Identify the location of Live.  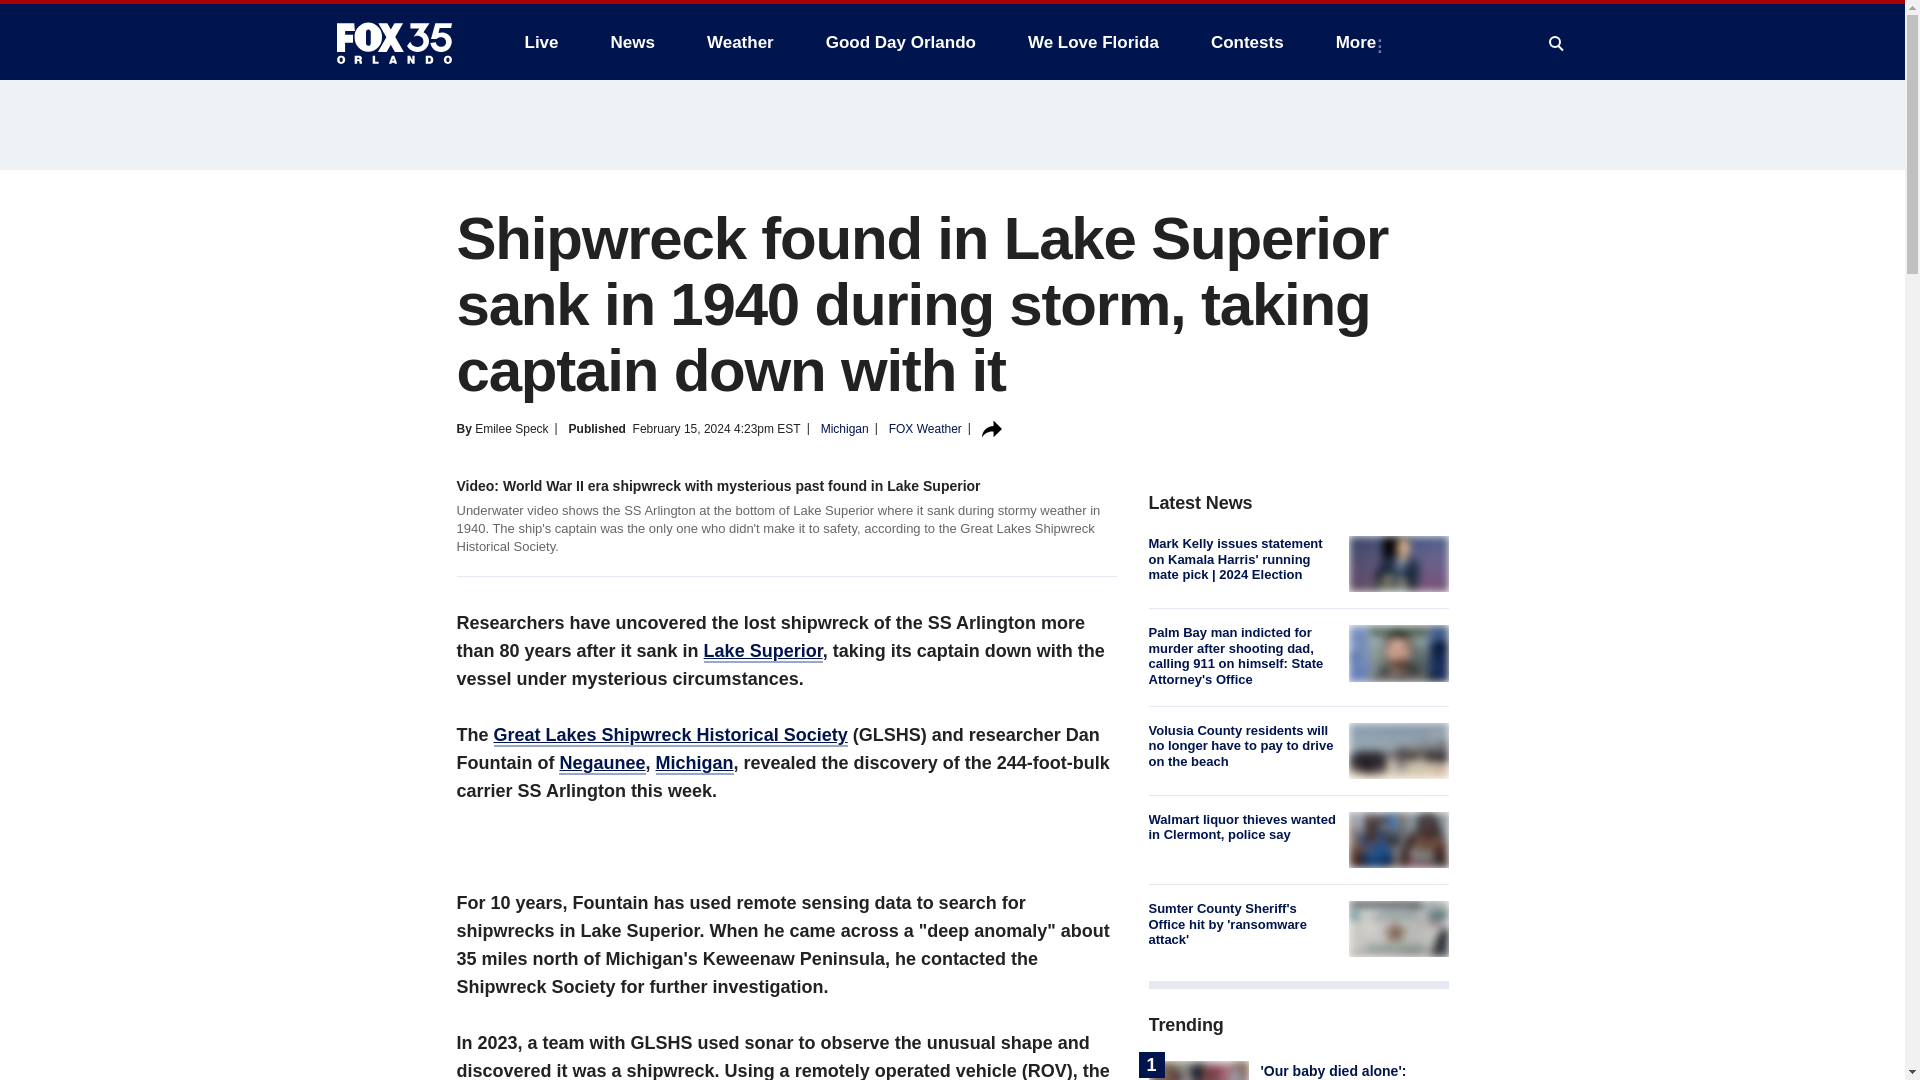
(541, 42).